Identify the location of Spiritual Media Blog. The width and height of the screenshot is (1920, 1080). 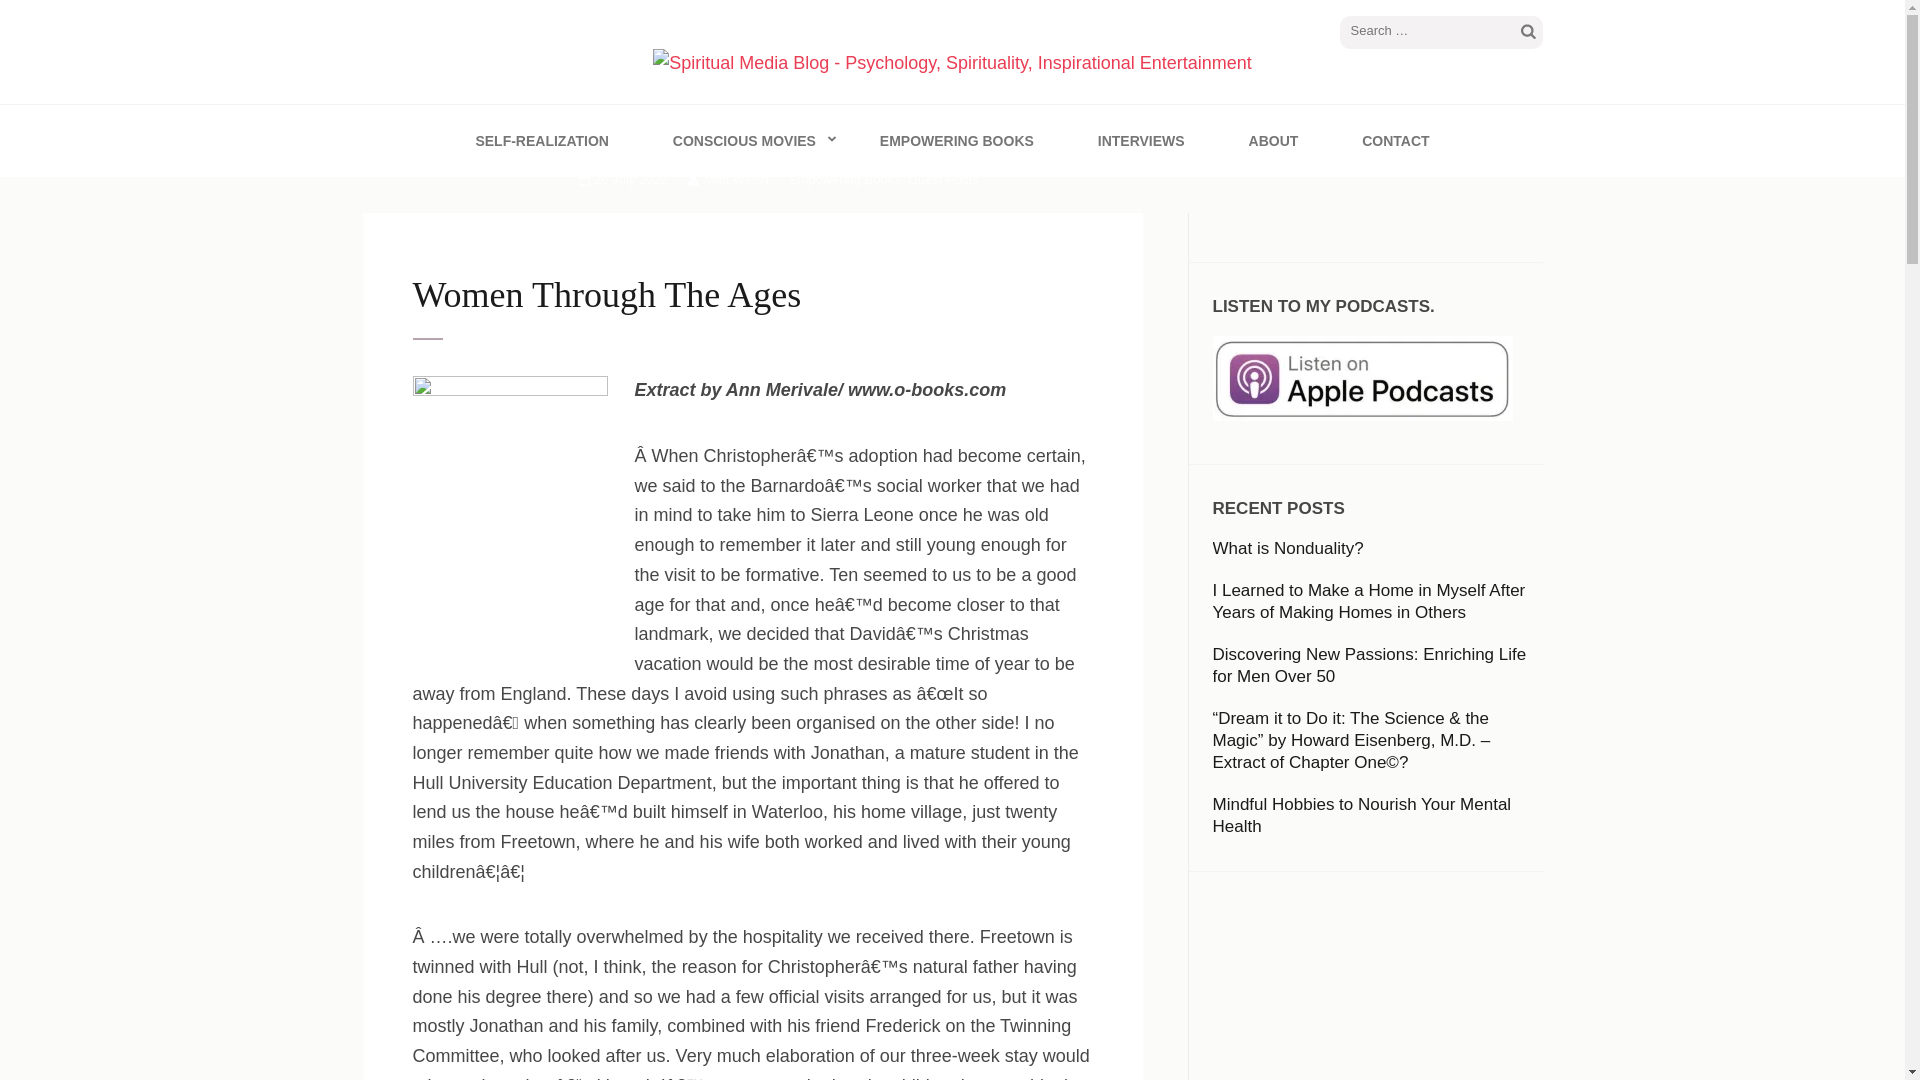
(585, 105).